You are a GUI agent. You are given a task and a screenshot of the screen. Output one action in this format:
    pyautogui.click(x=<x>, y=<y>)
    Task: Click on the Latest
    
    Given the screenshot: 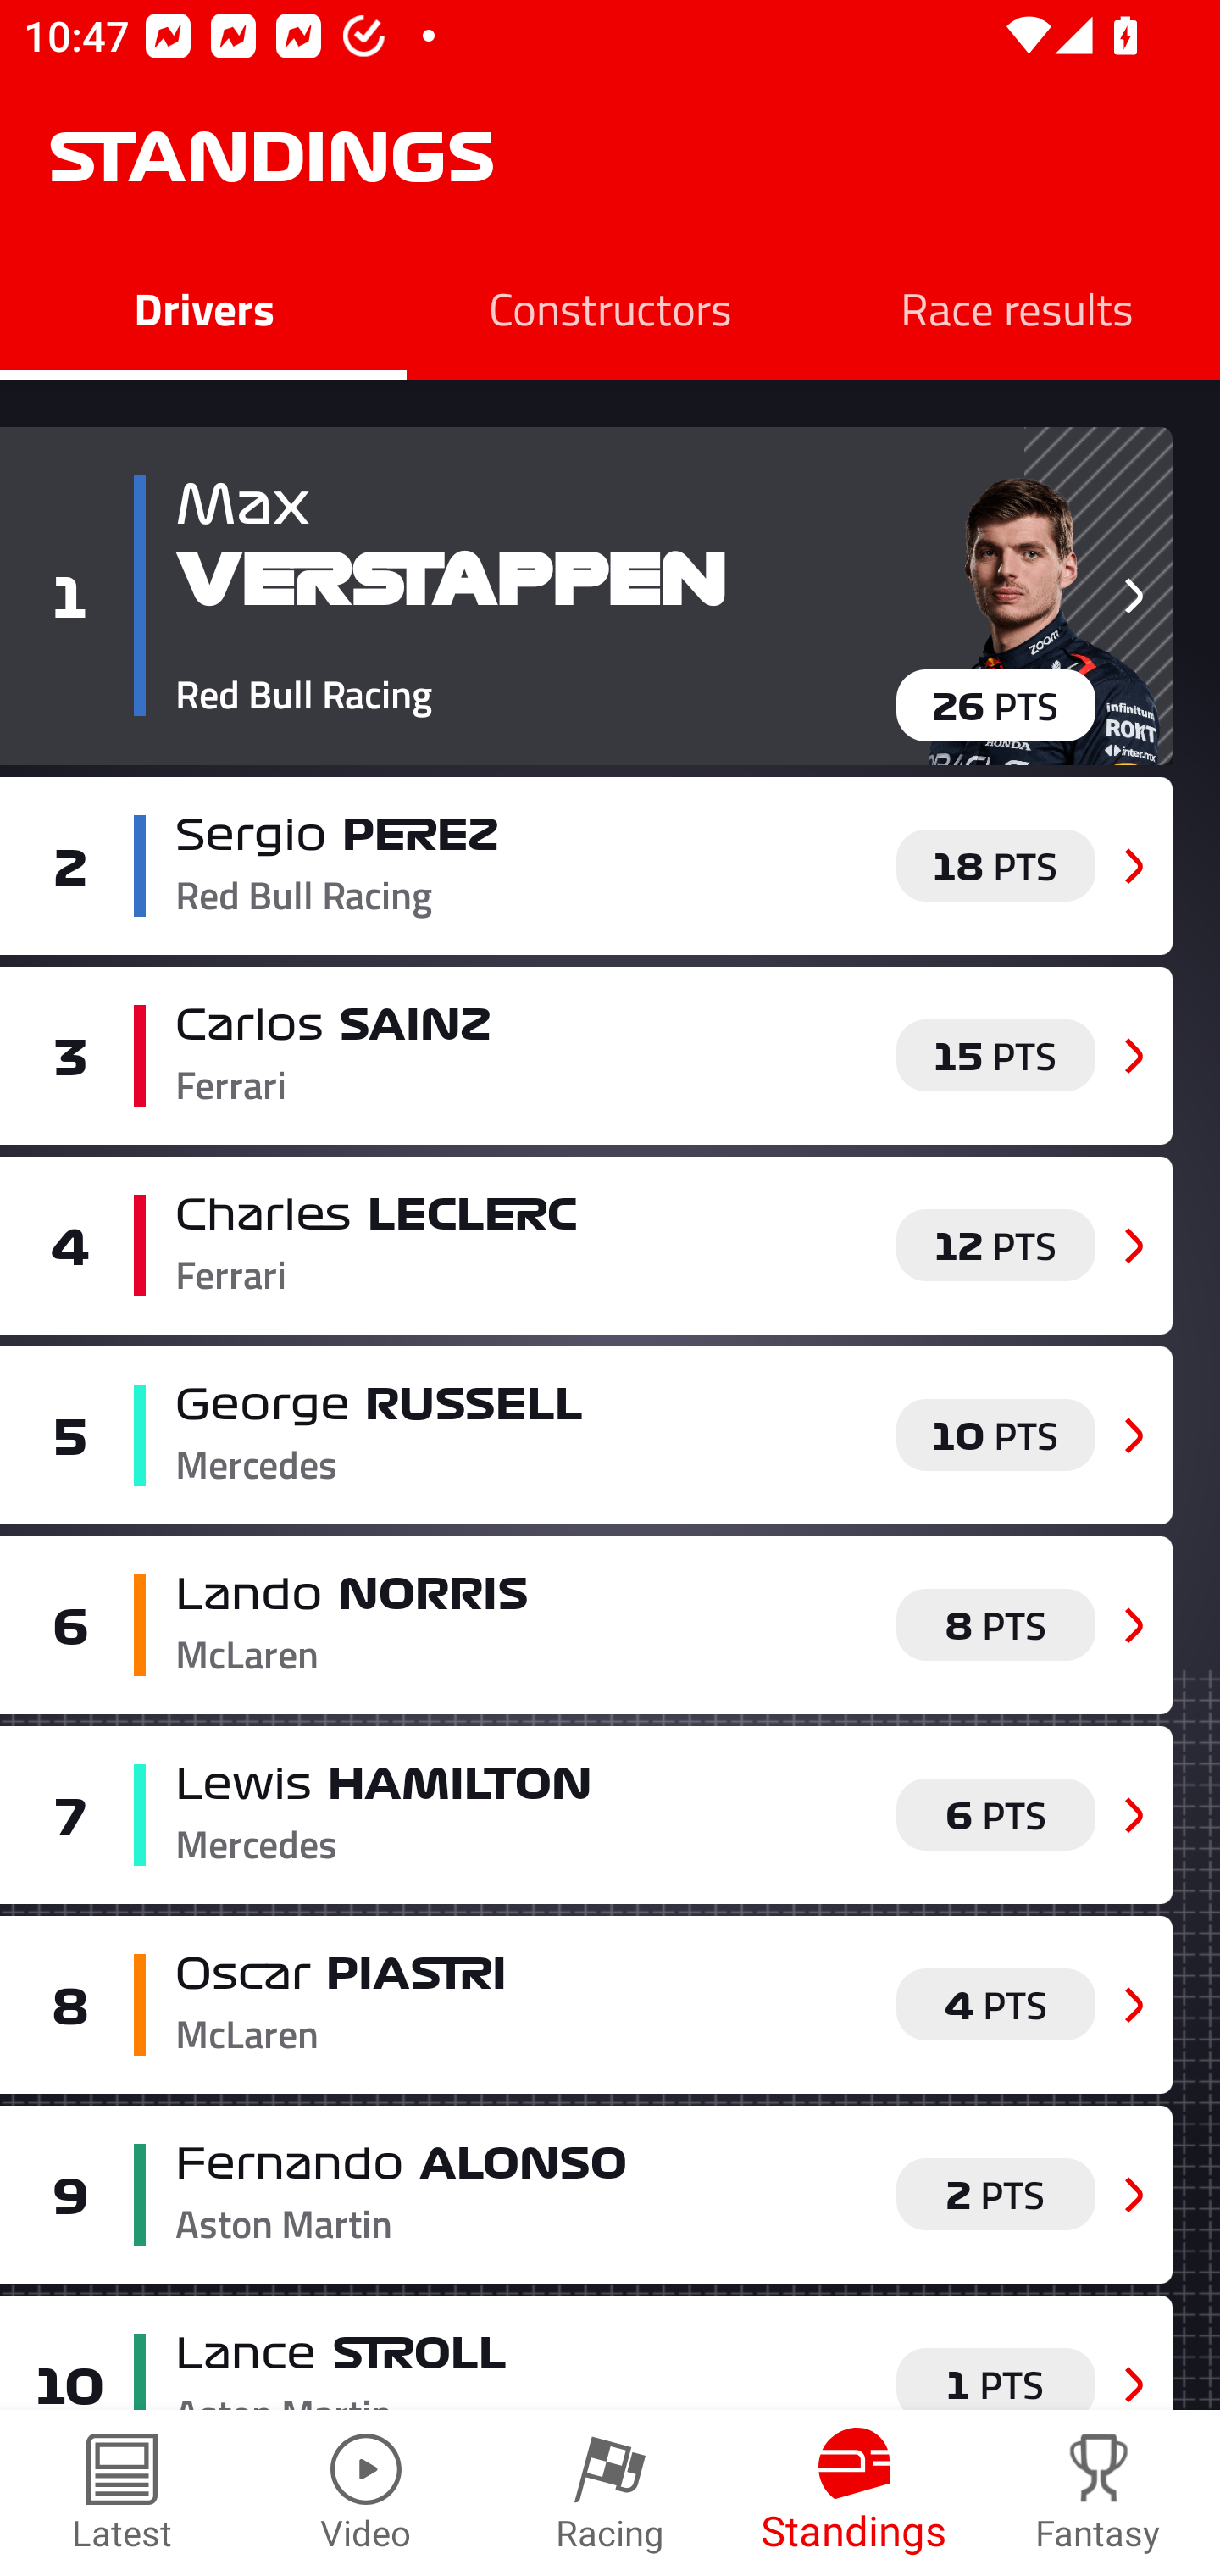 What is the action you would take?
    pyautogui.click(x=122, y=2493)
    